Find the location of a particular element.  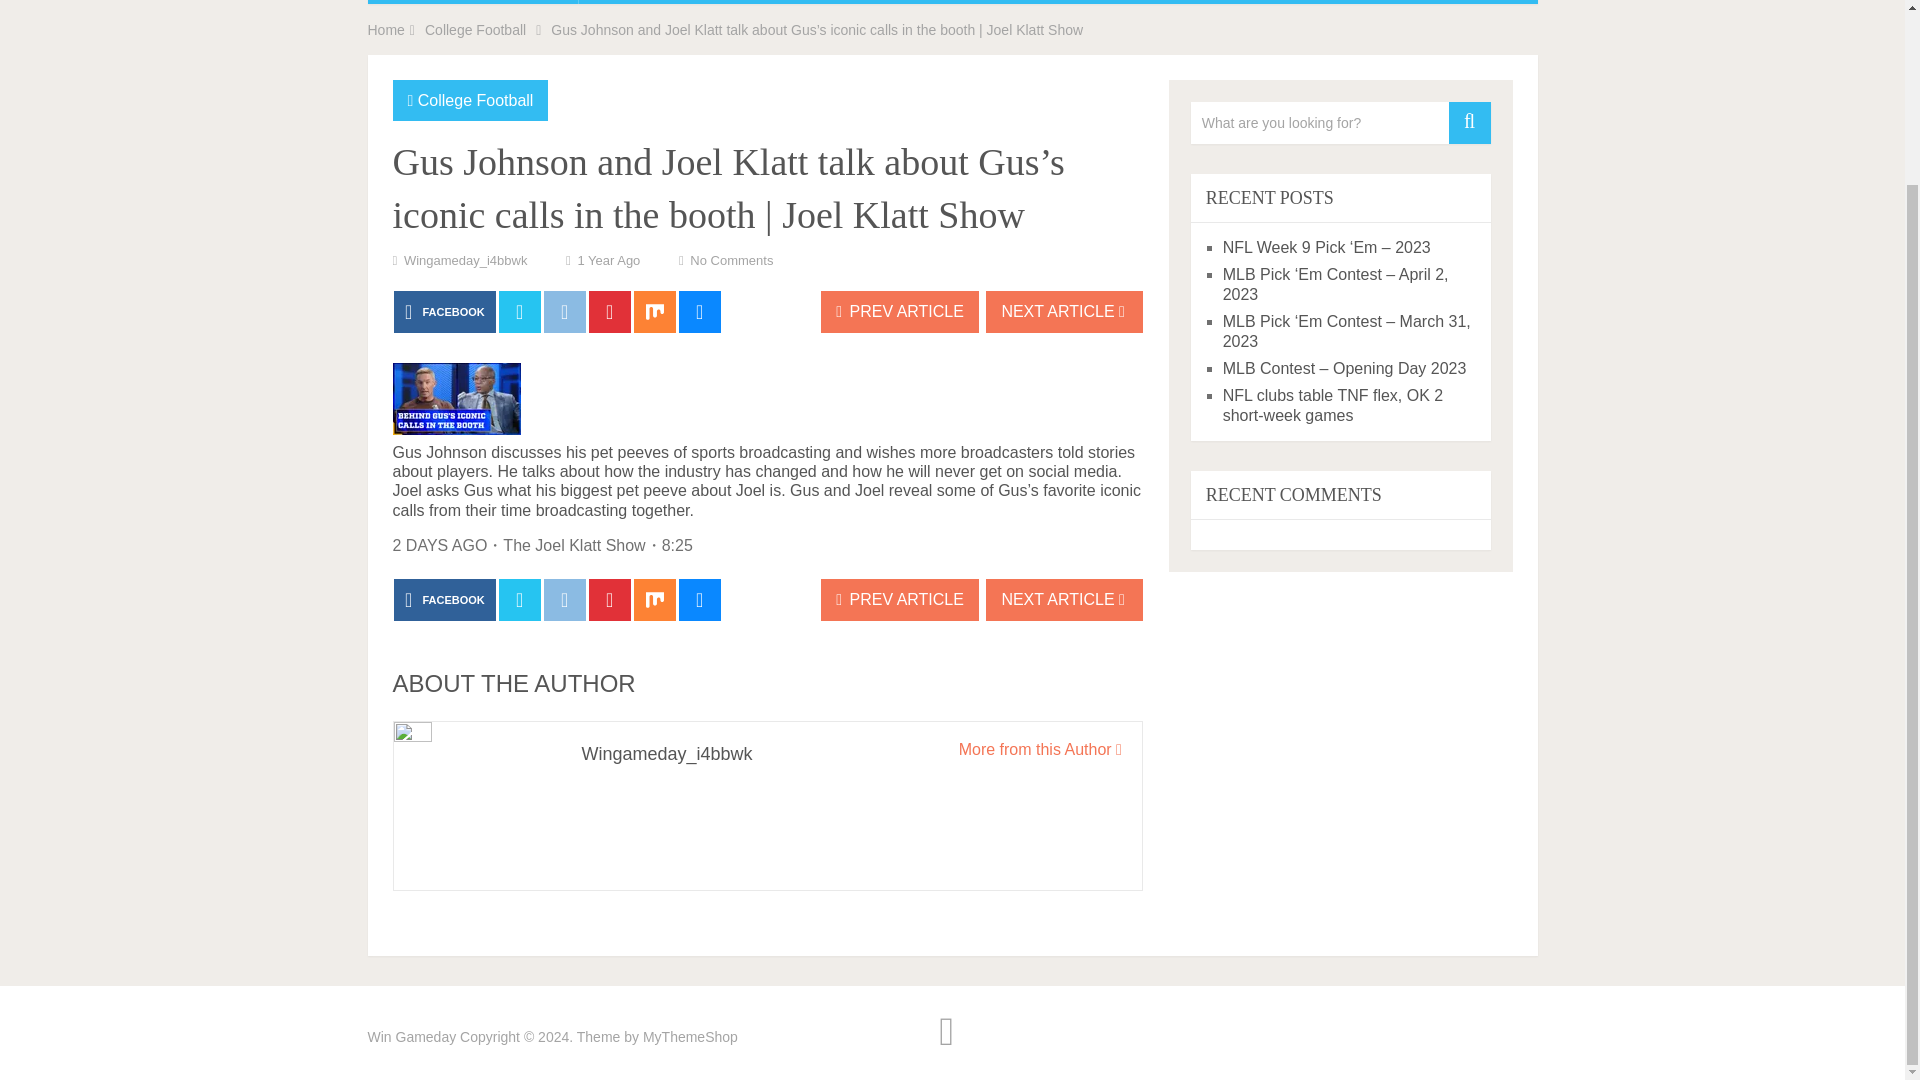

More from this Author is located at coordinates (1040, 749).